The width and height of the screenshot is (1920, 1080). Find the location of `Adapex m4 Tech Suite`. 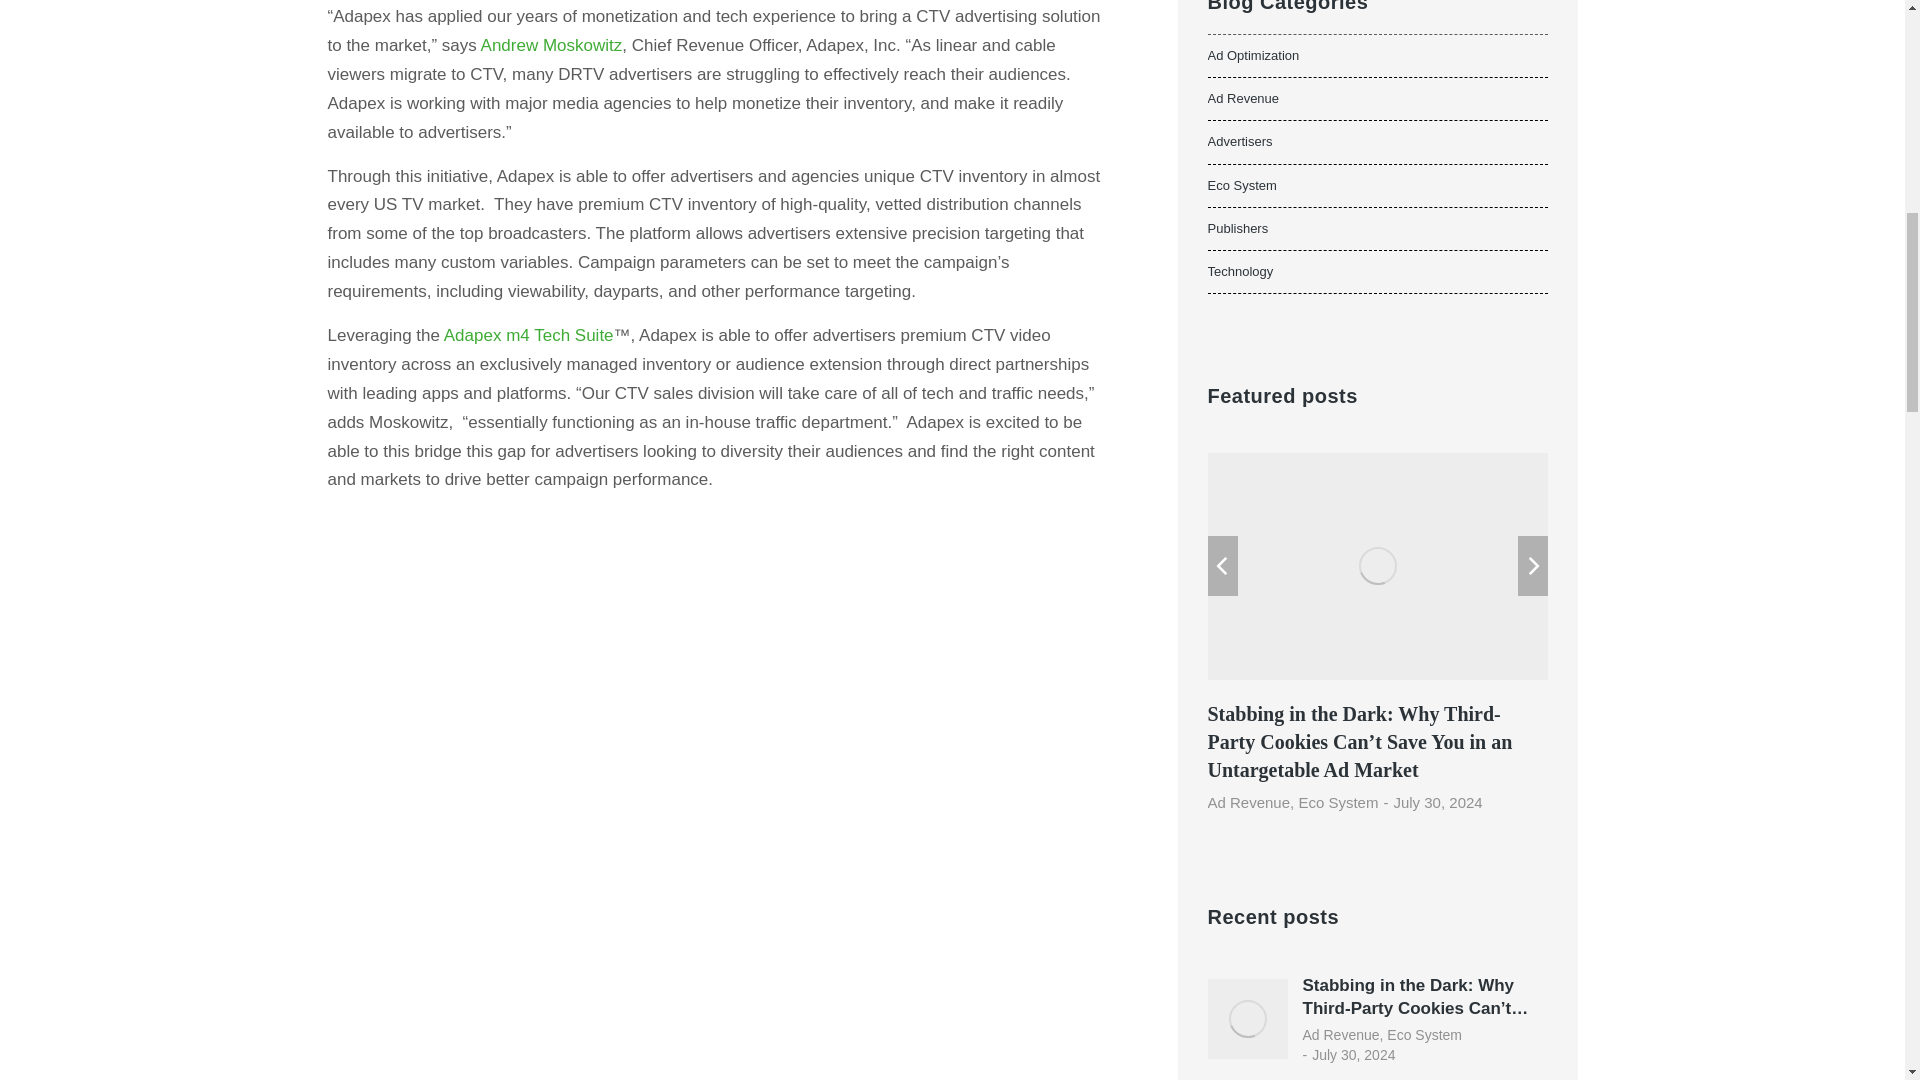

Adapex m4 Tech Suite is located at coordinates (528, 335).